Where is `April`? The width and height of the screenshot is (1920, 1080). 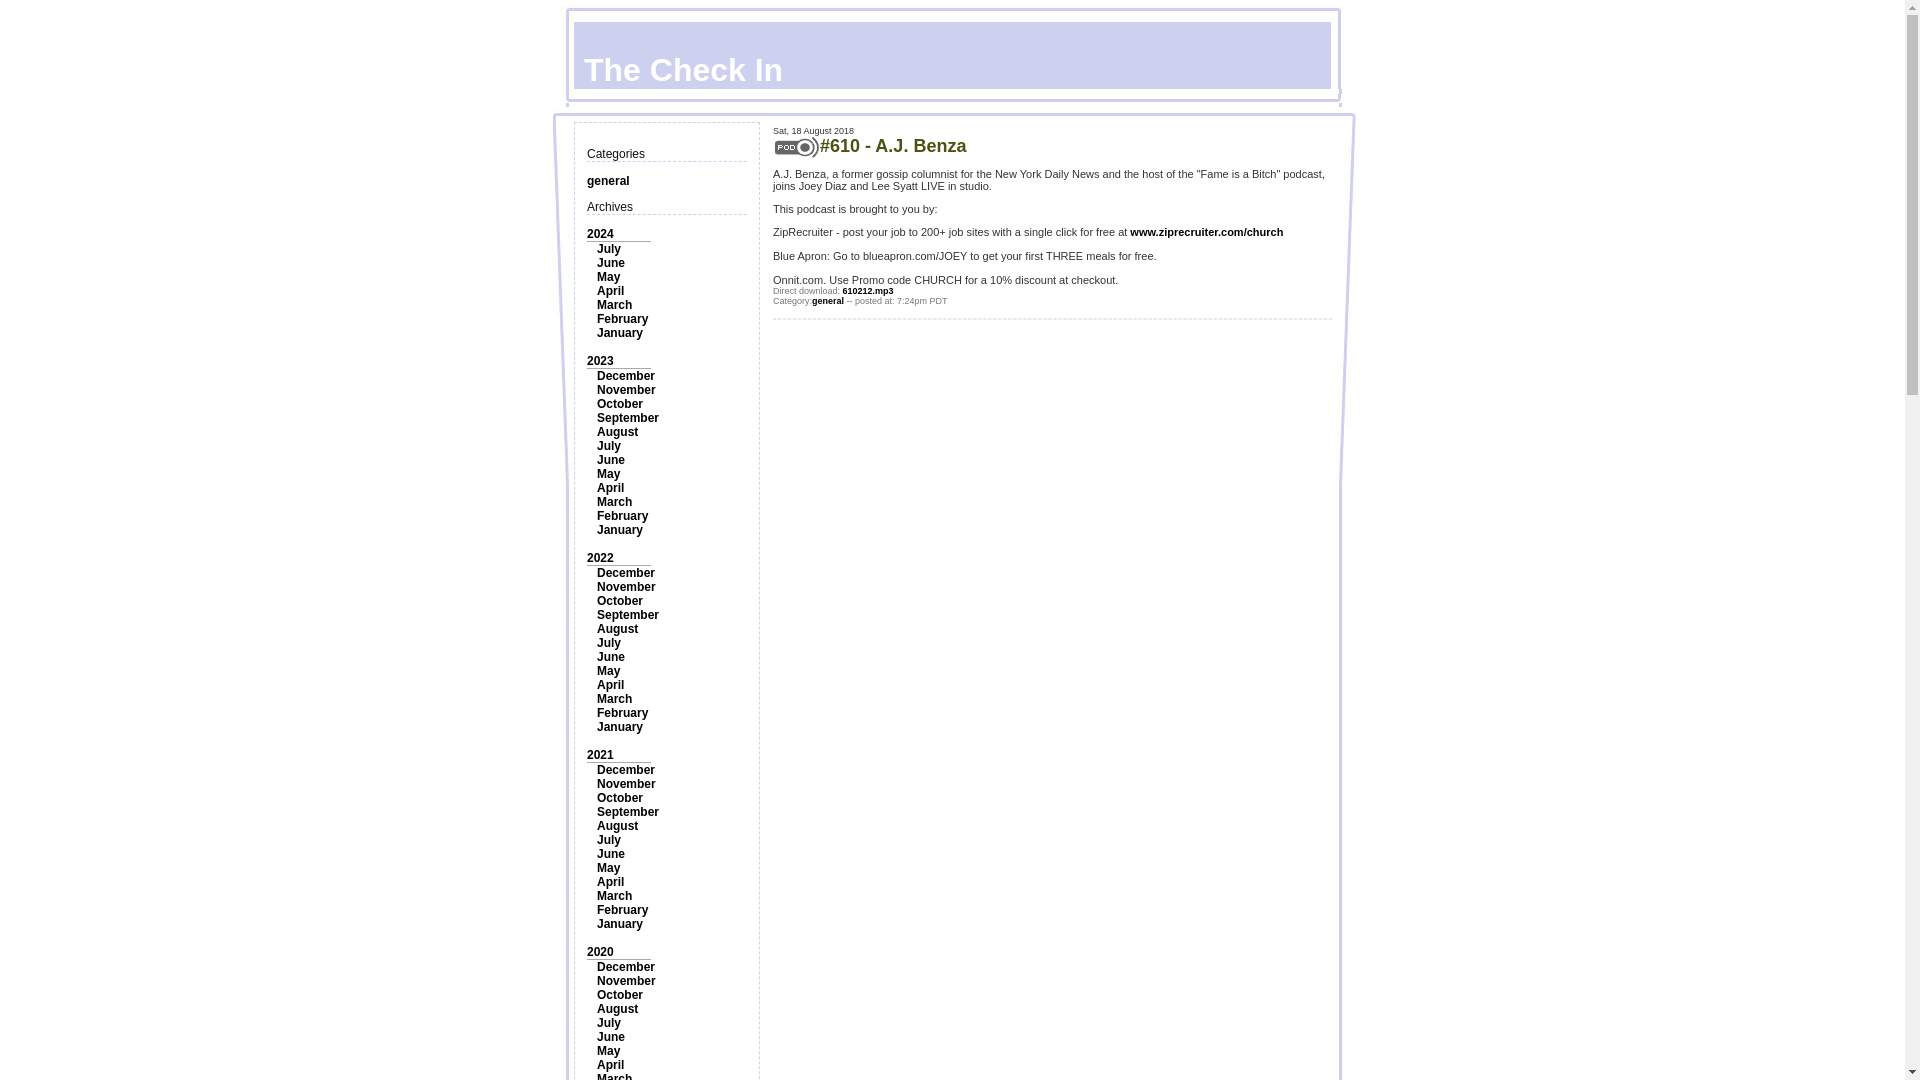
April is located at coordinates (610, 685).